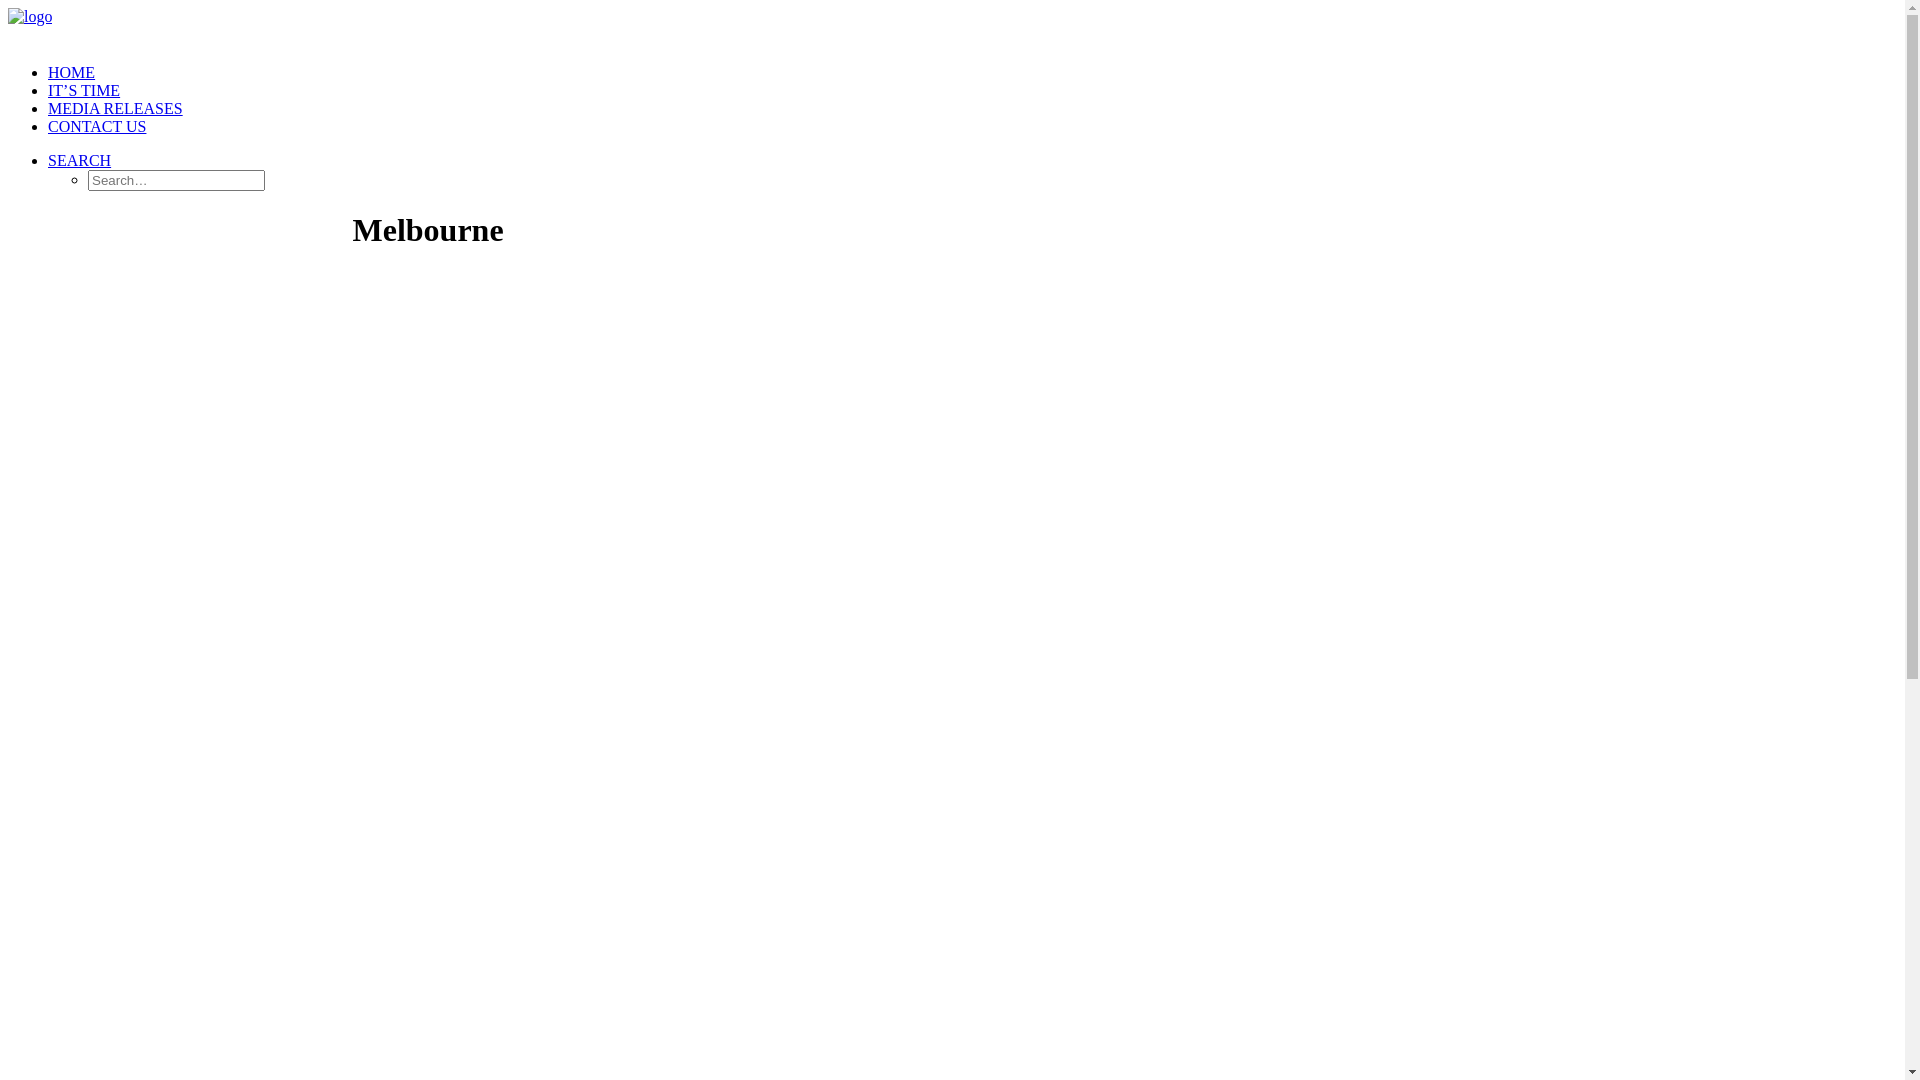  I want to click on CONTACT US, so click(97, 126).